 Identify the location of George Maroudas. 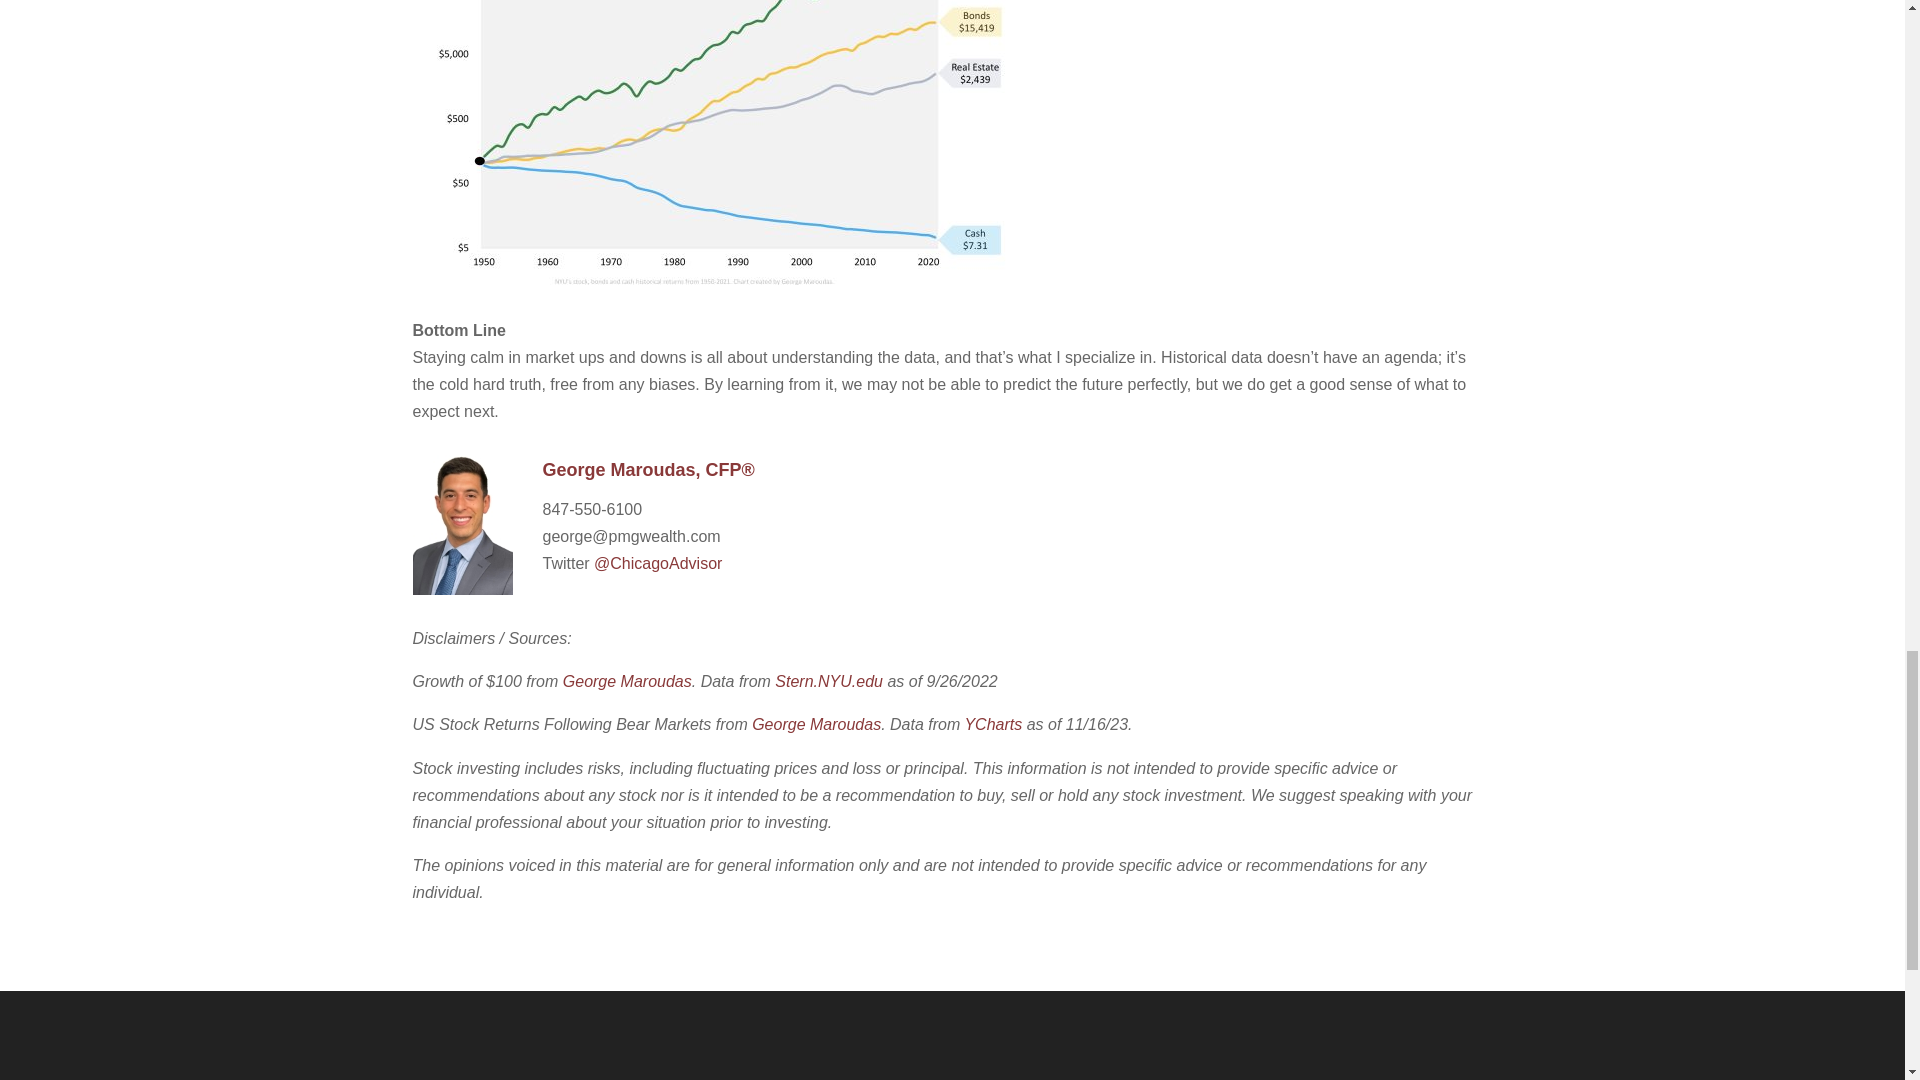
(816, 724).